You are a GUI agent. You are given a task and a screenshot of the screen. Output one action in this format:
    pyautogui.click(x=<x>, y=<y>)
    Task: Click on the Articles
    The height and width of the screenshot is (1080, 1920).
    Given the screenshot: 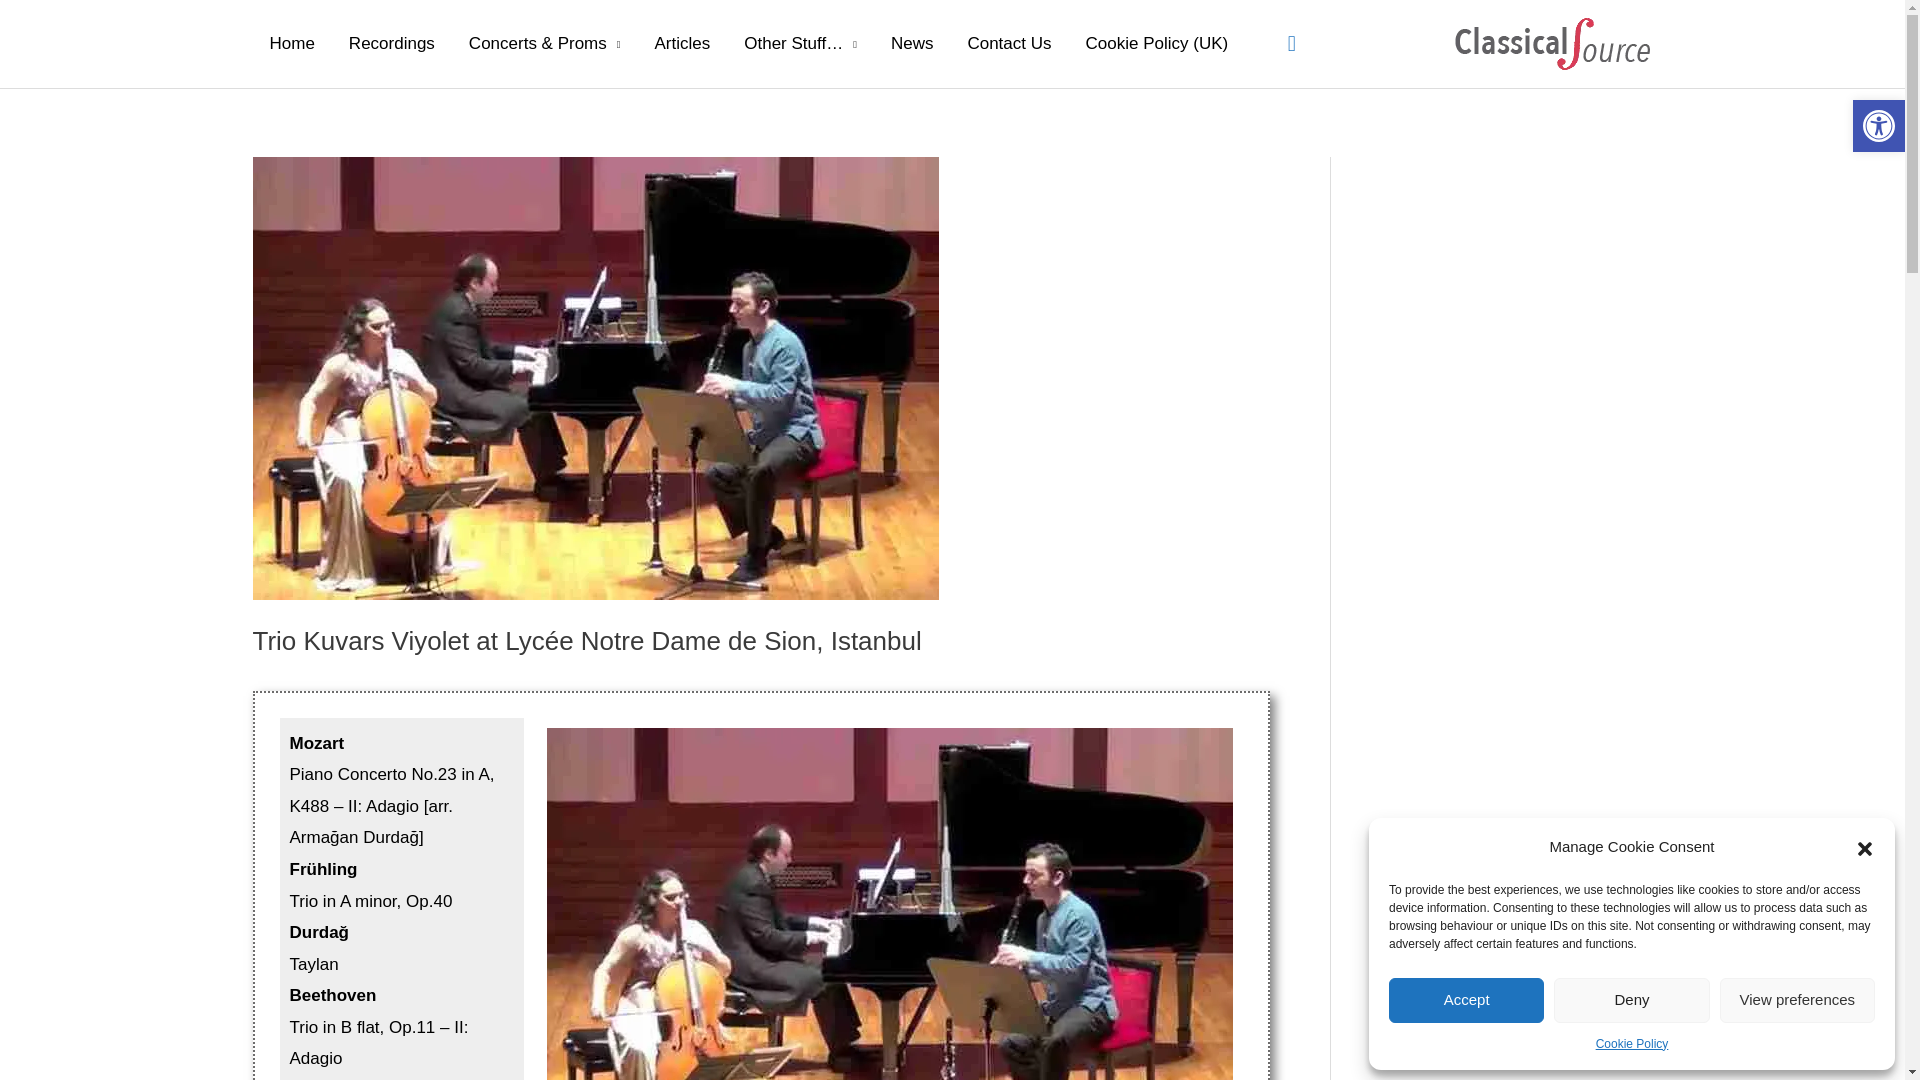 What is the action you would take?
    pyautogui.click(x=682, y=44)
    